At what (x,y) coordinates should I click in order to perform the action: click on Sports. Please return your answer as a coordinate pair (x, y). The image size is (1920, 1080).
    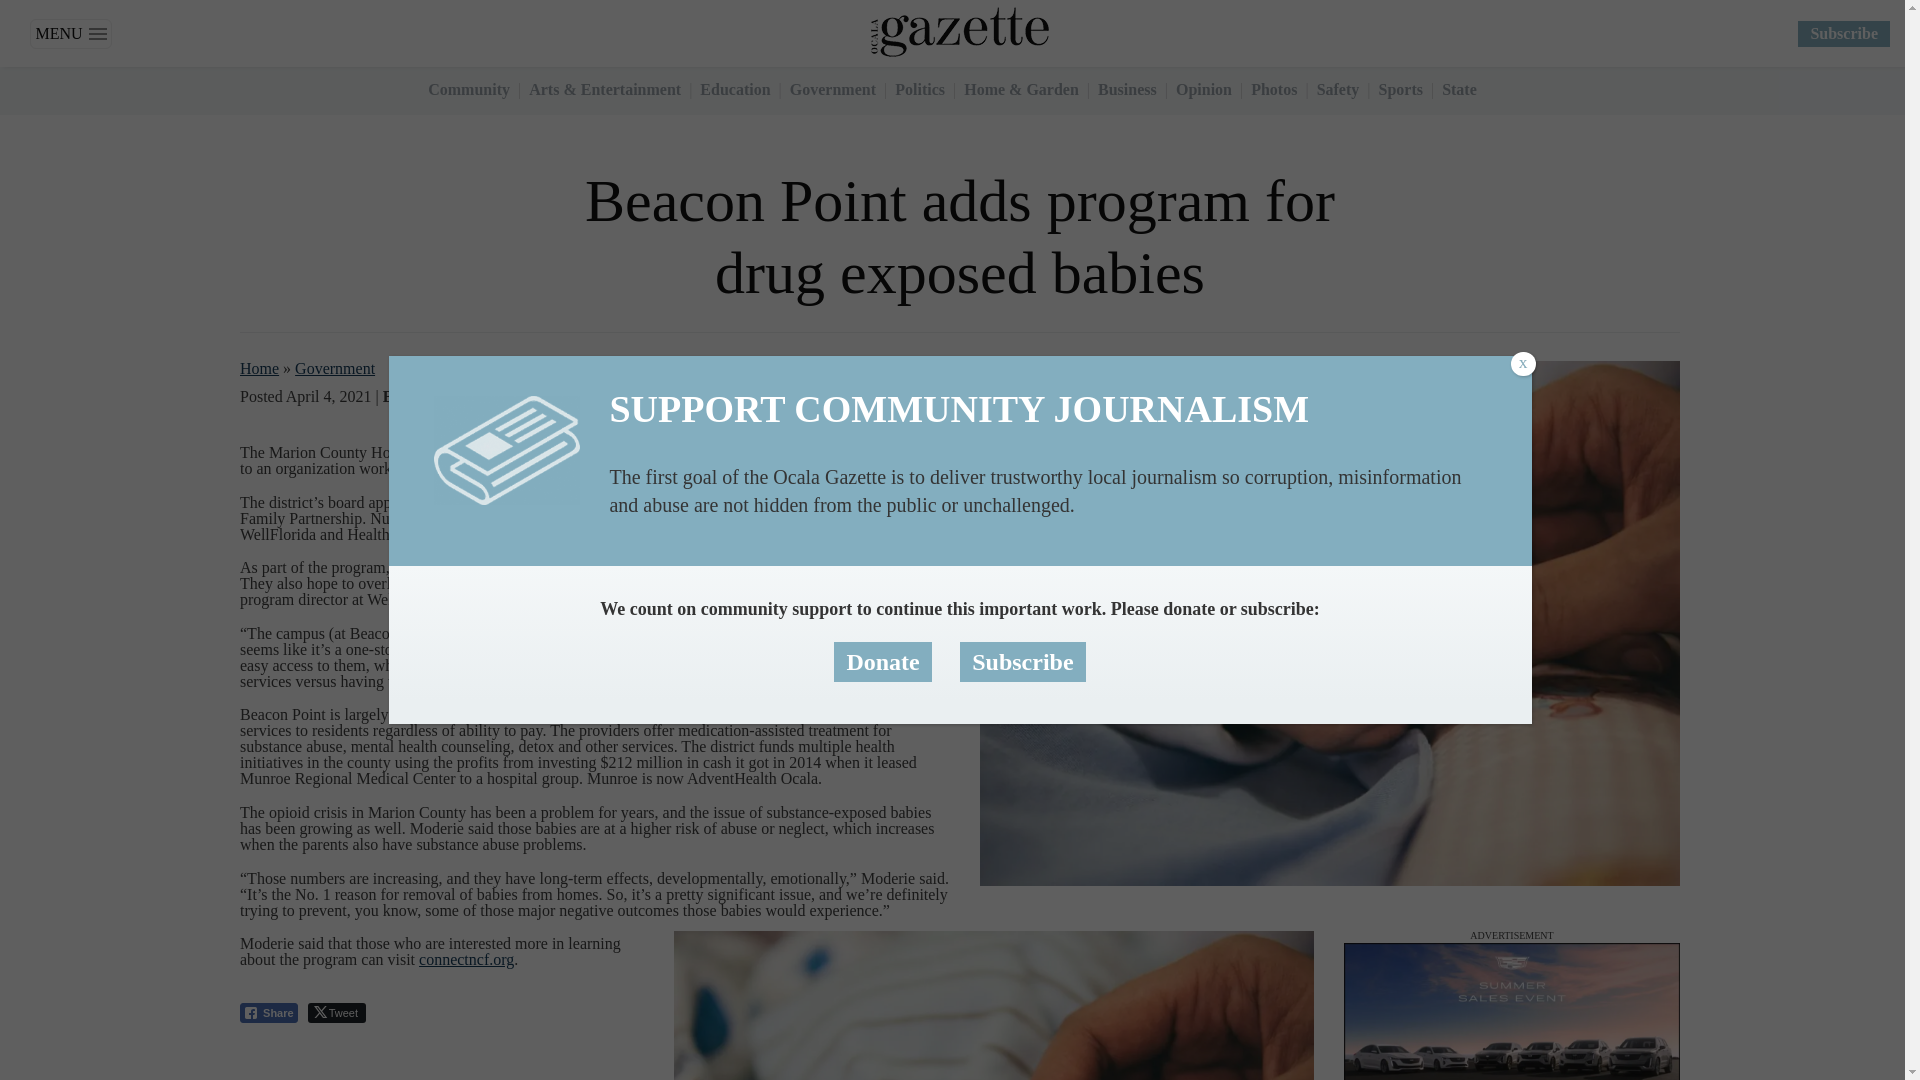
    Looking at the image, I should click on (1400, 90).